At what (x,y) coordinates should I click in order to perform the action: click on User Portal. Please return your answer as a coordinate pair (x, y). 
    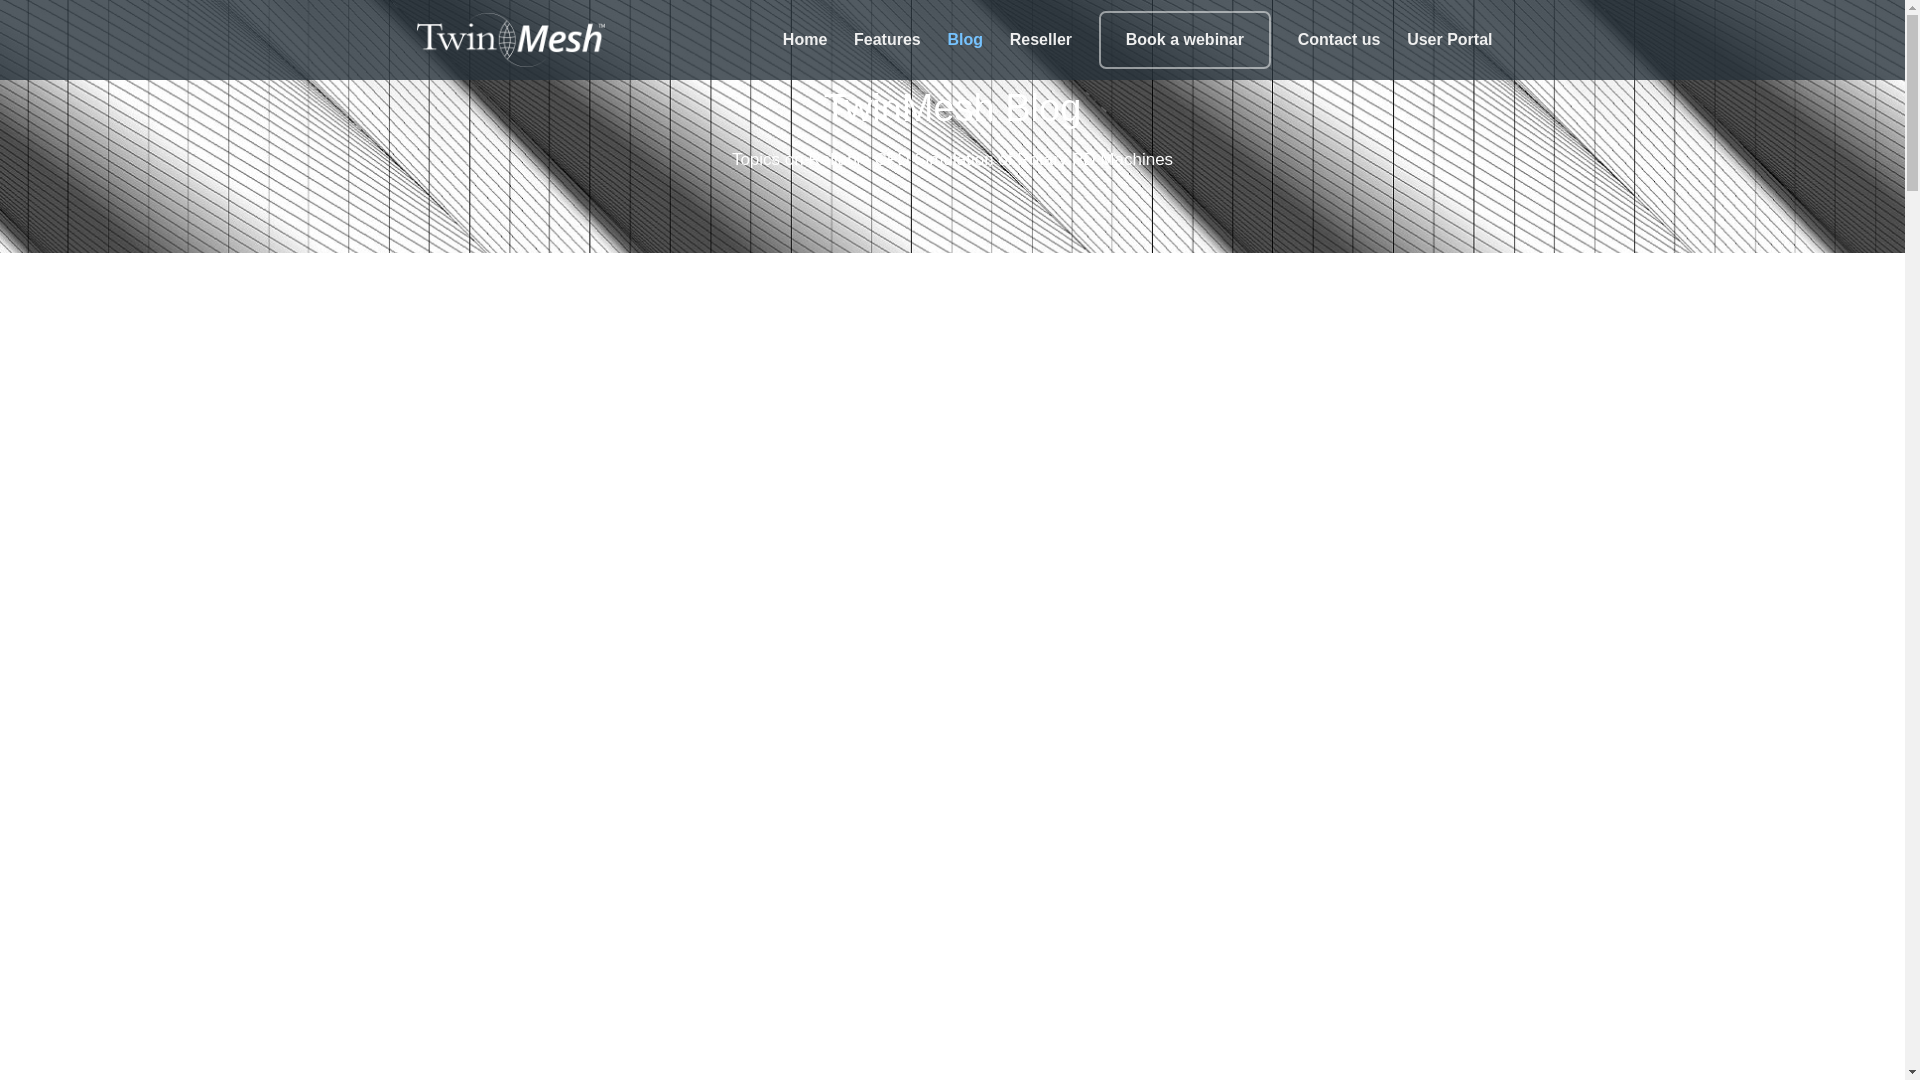
    Looking at the image, I should click on (1449, 56).